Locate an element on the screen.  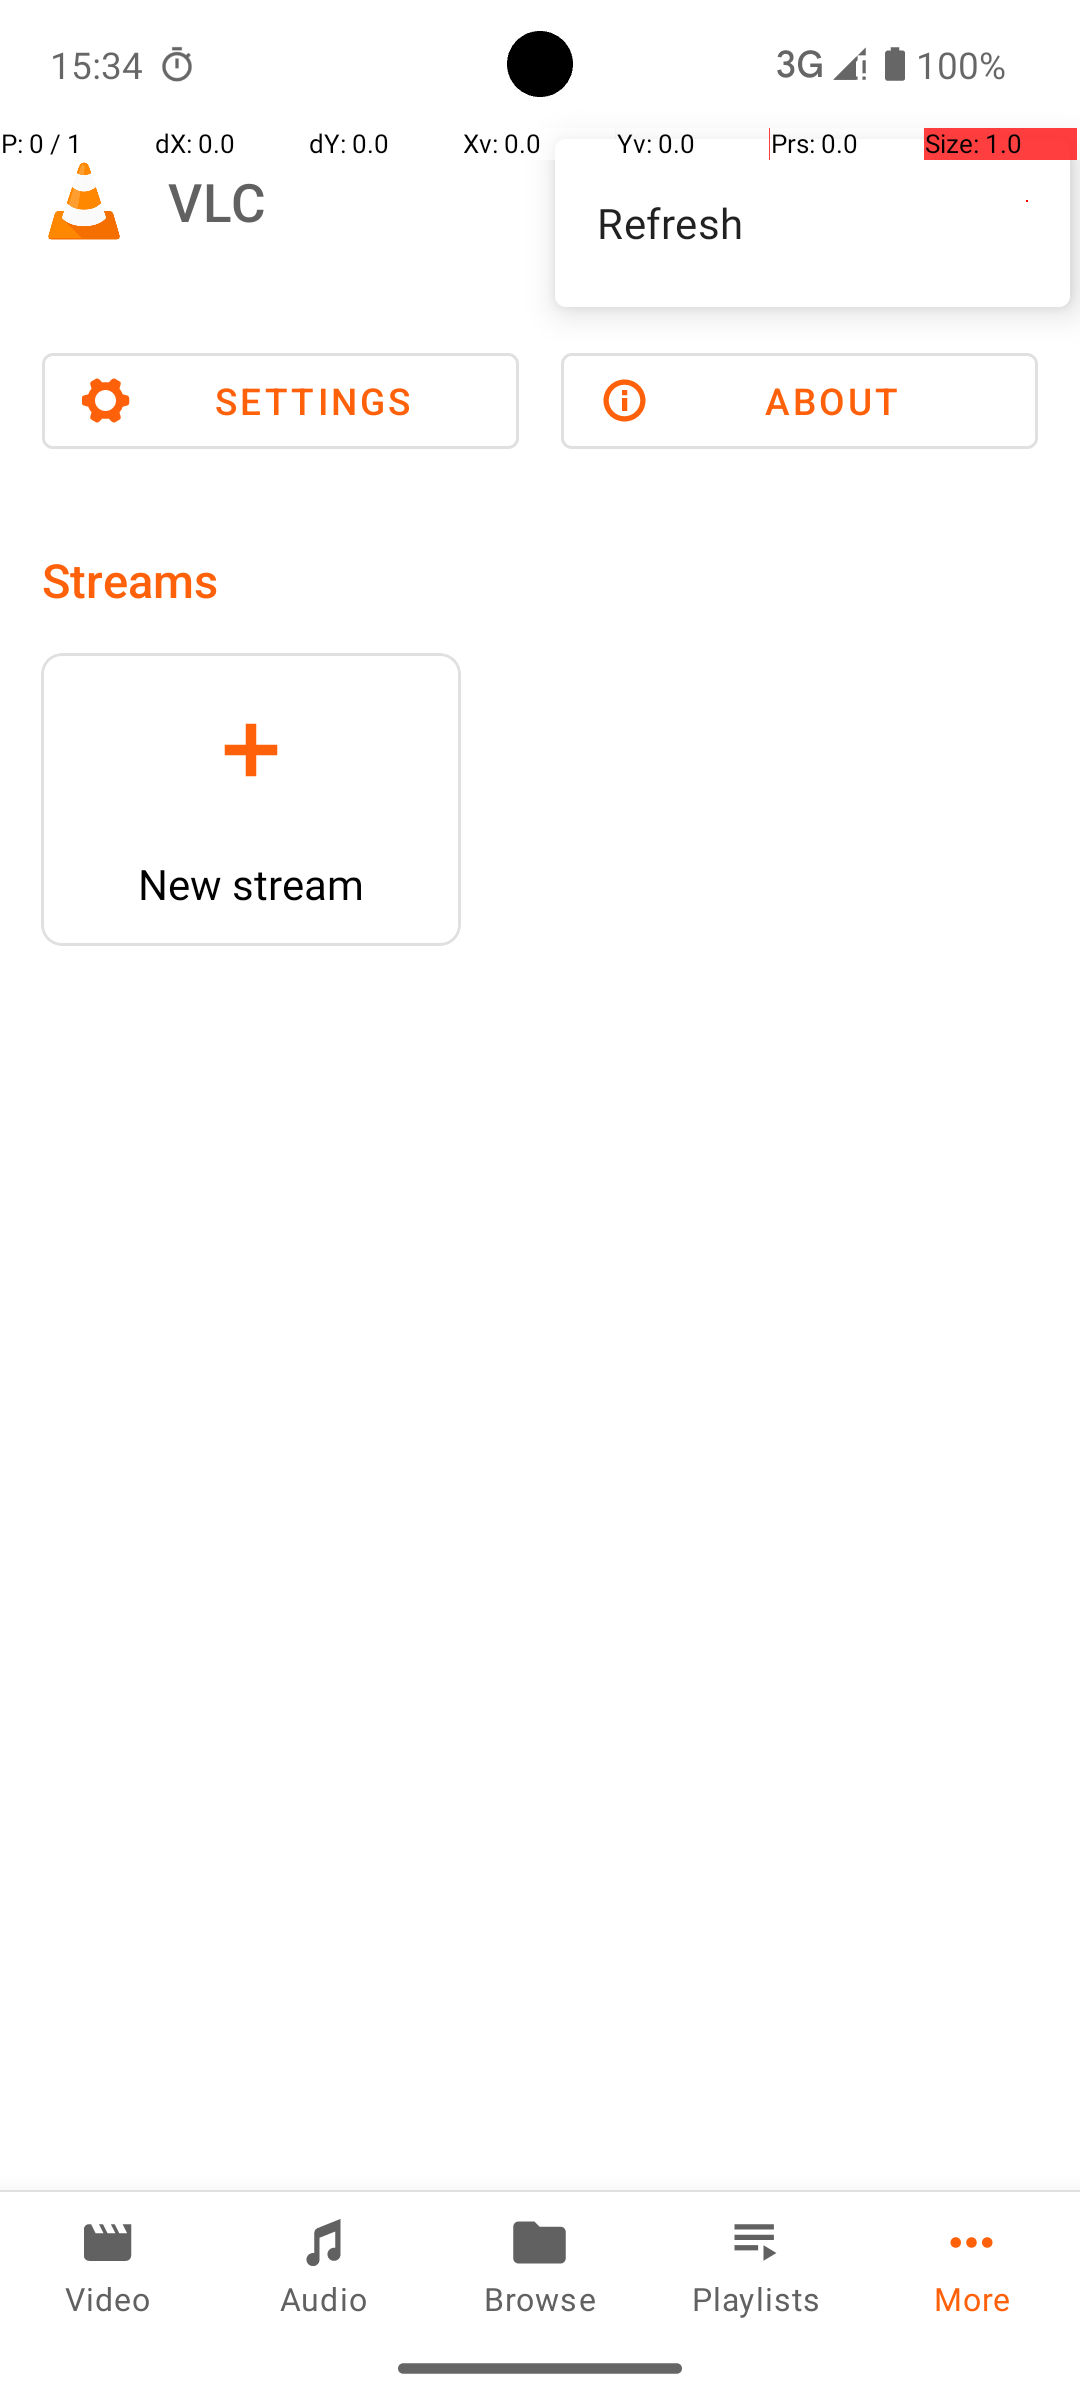
Refresh is located at coordinates (812, 222).